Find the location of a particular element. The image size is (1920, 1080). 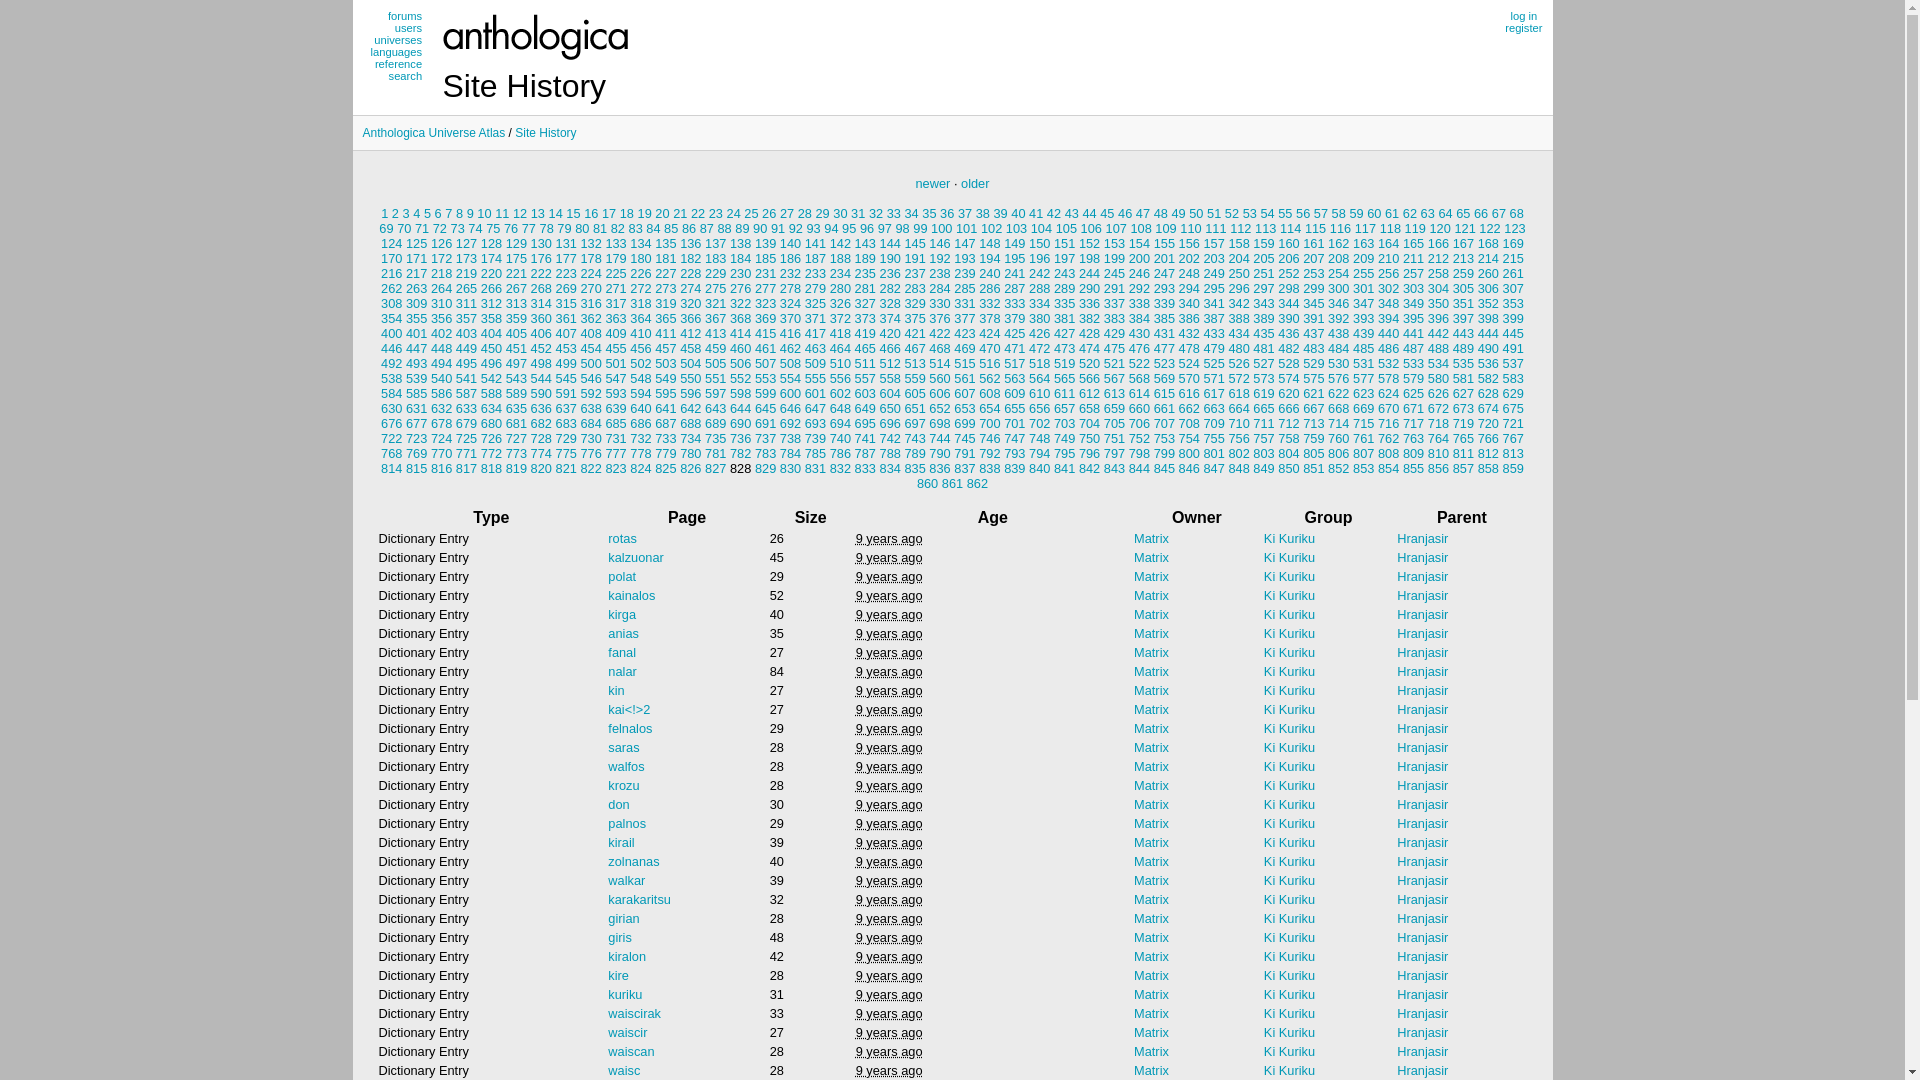

669 is located at coordinates (1364, 408).